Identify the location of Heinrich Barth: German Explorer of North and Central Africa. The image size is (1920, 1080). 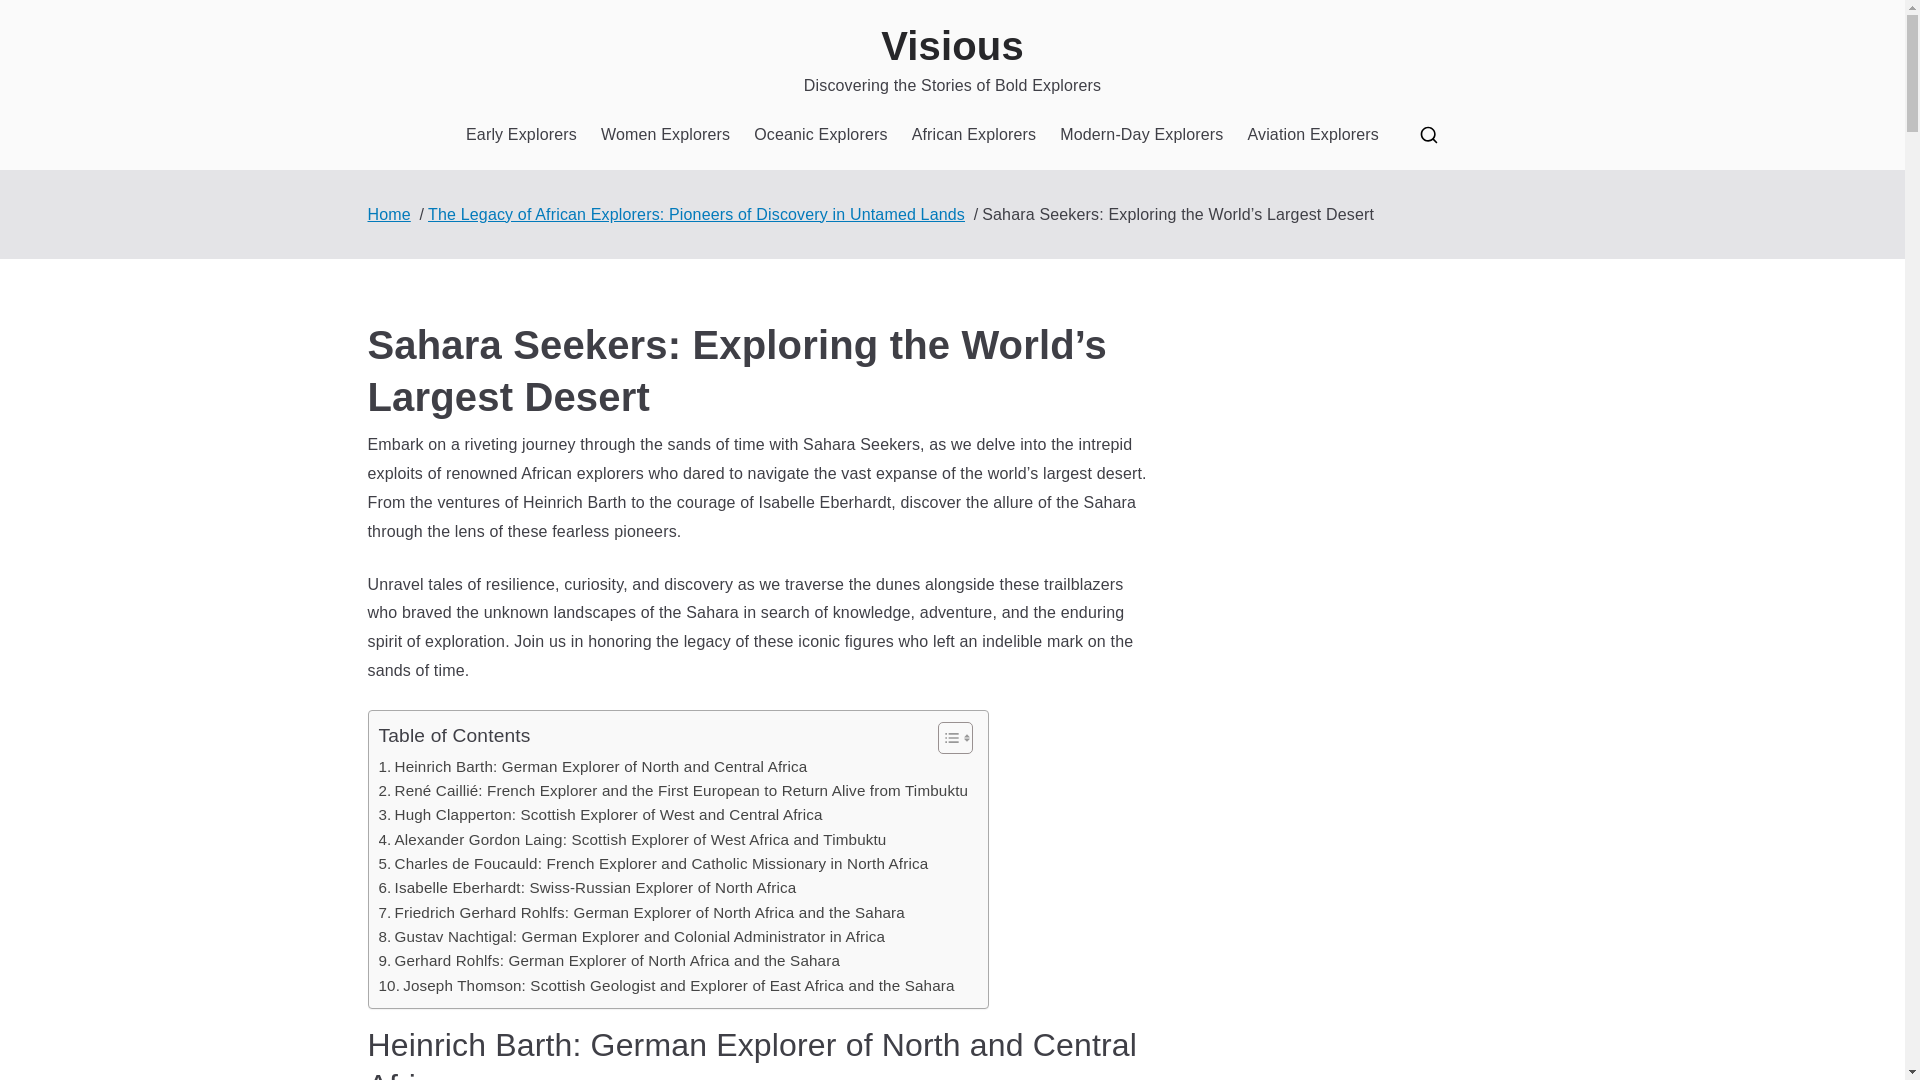
(592, 766).